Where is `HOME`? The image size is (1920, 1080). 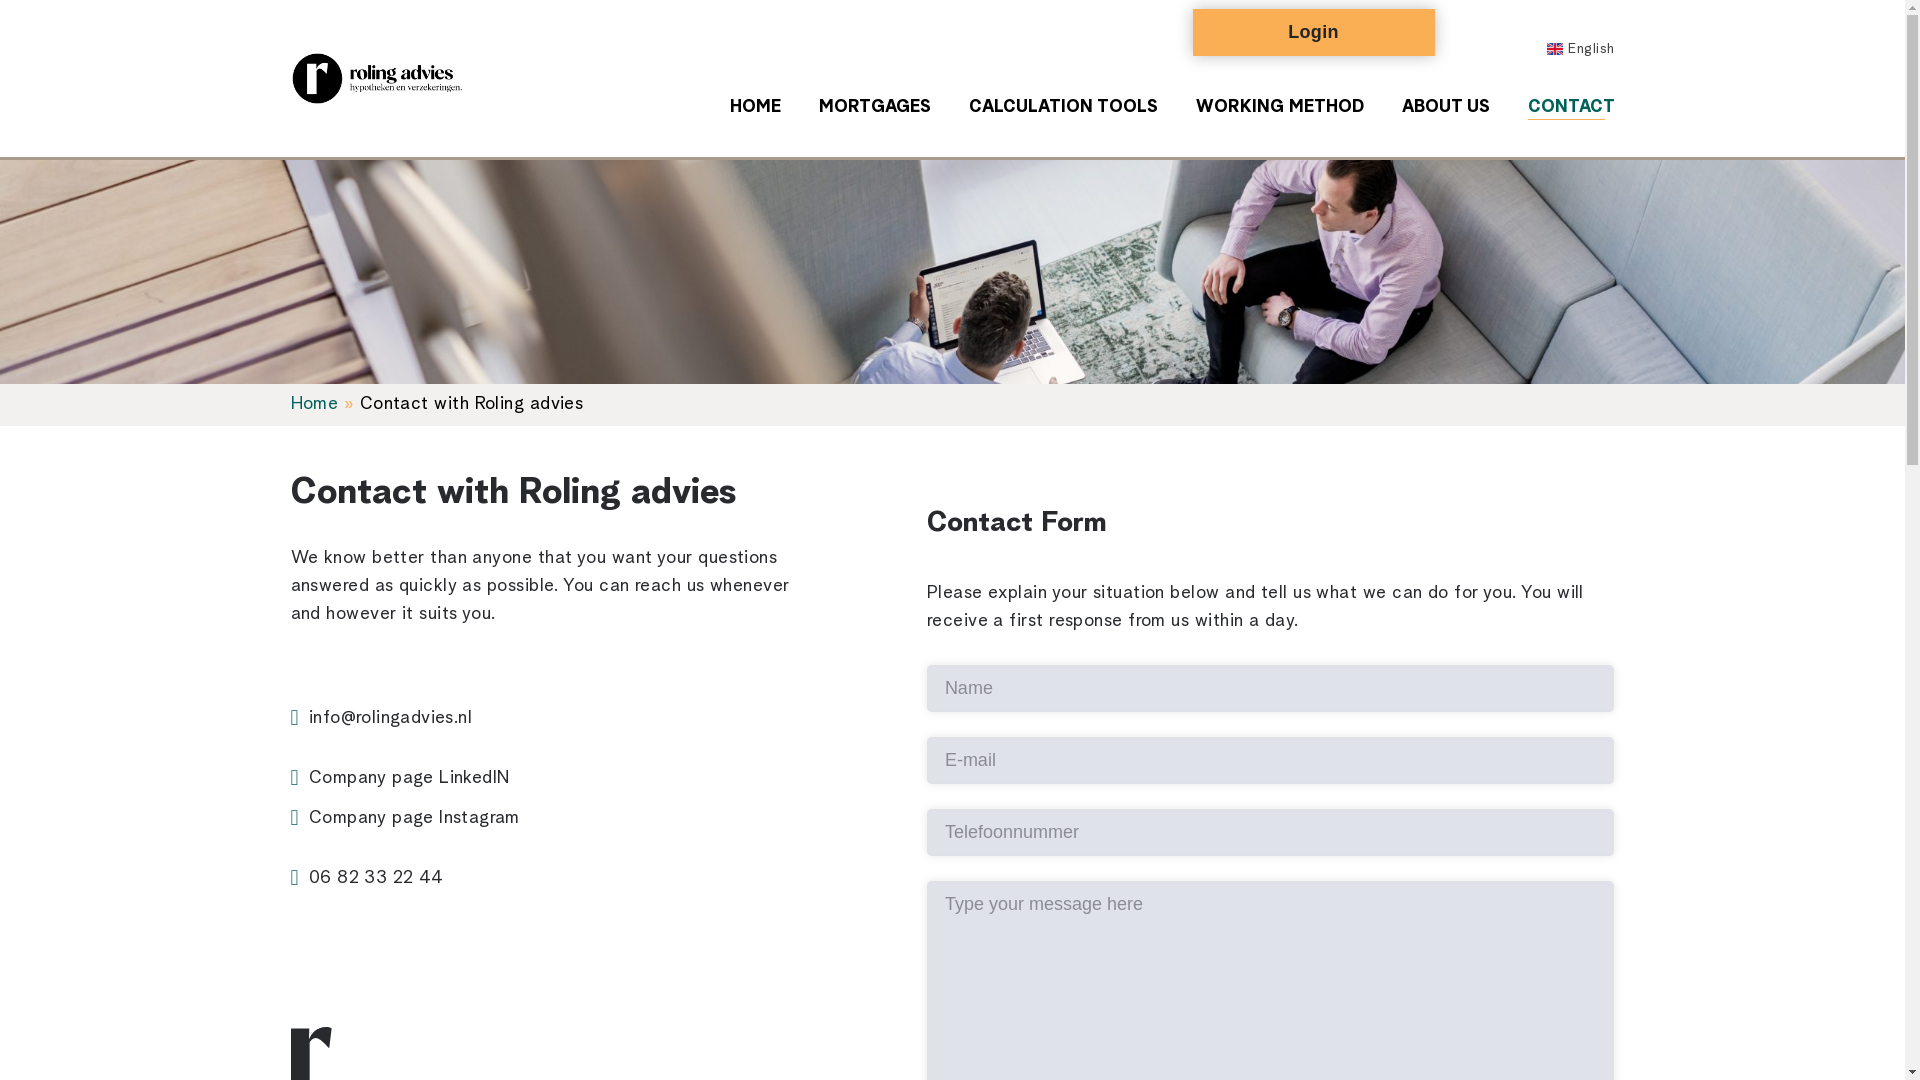
HOME is located at coordinates (756, 108).